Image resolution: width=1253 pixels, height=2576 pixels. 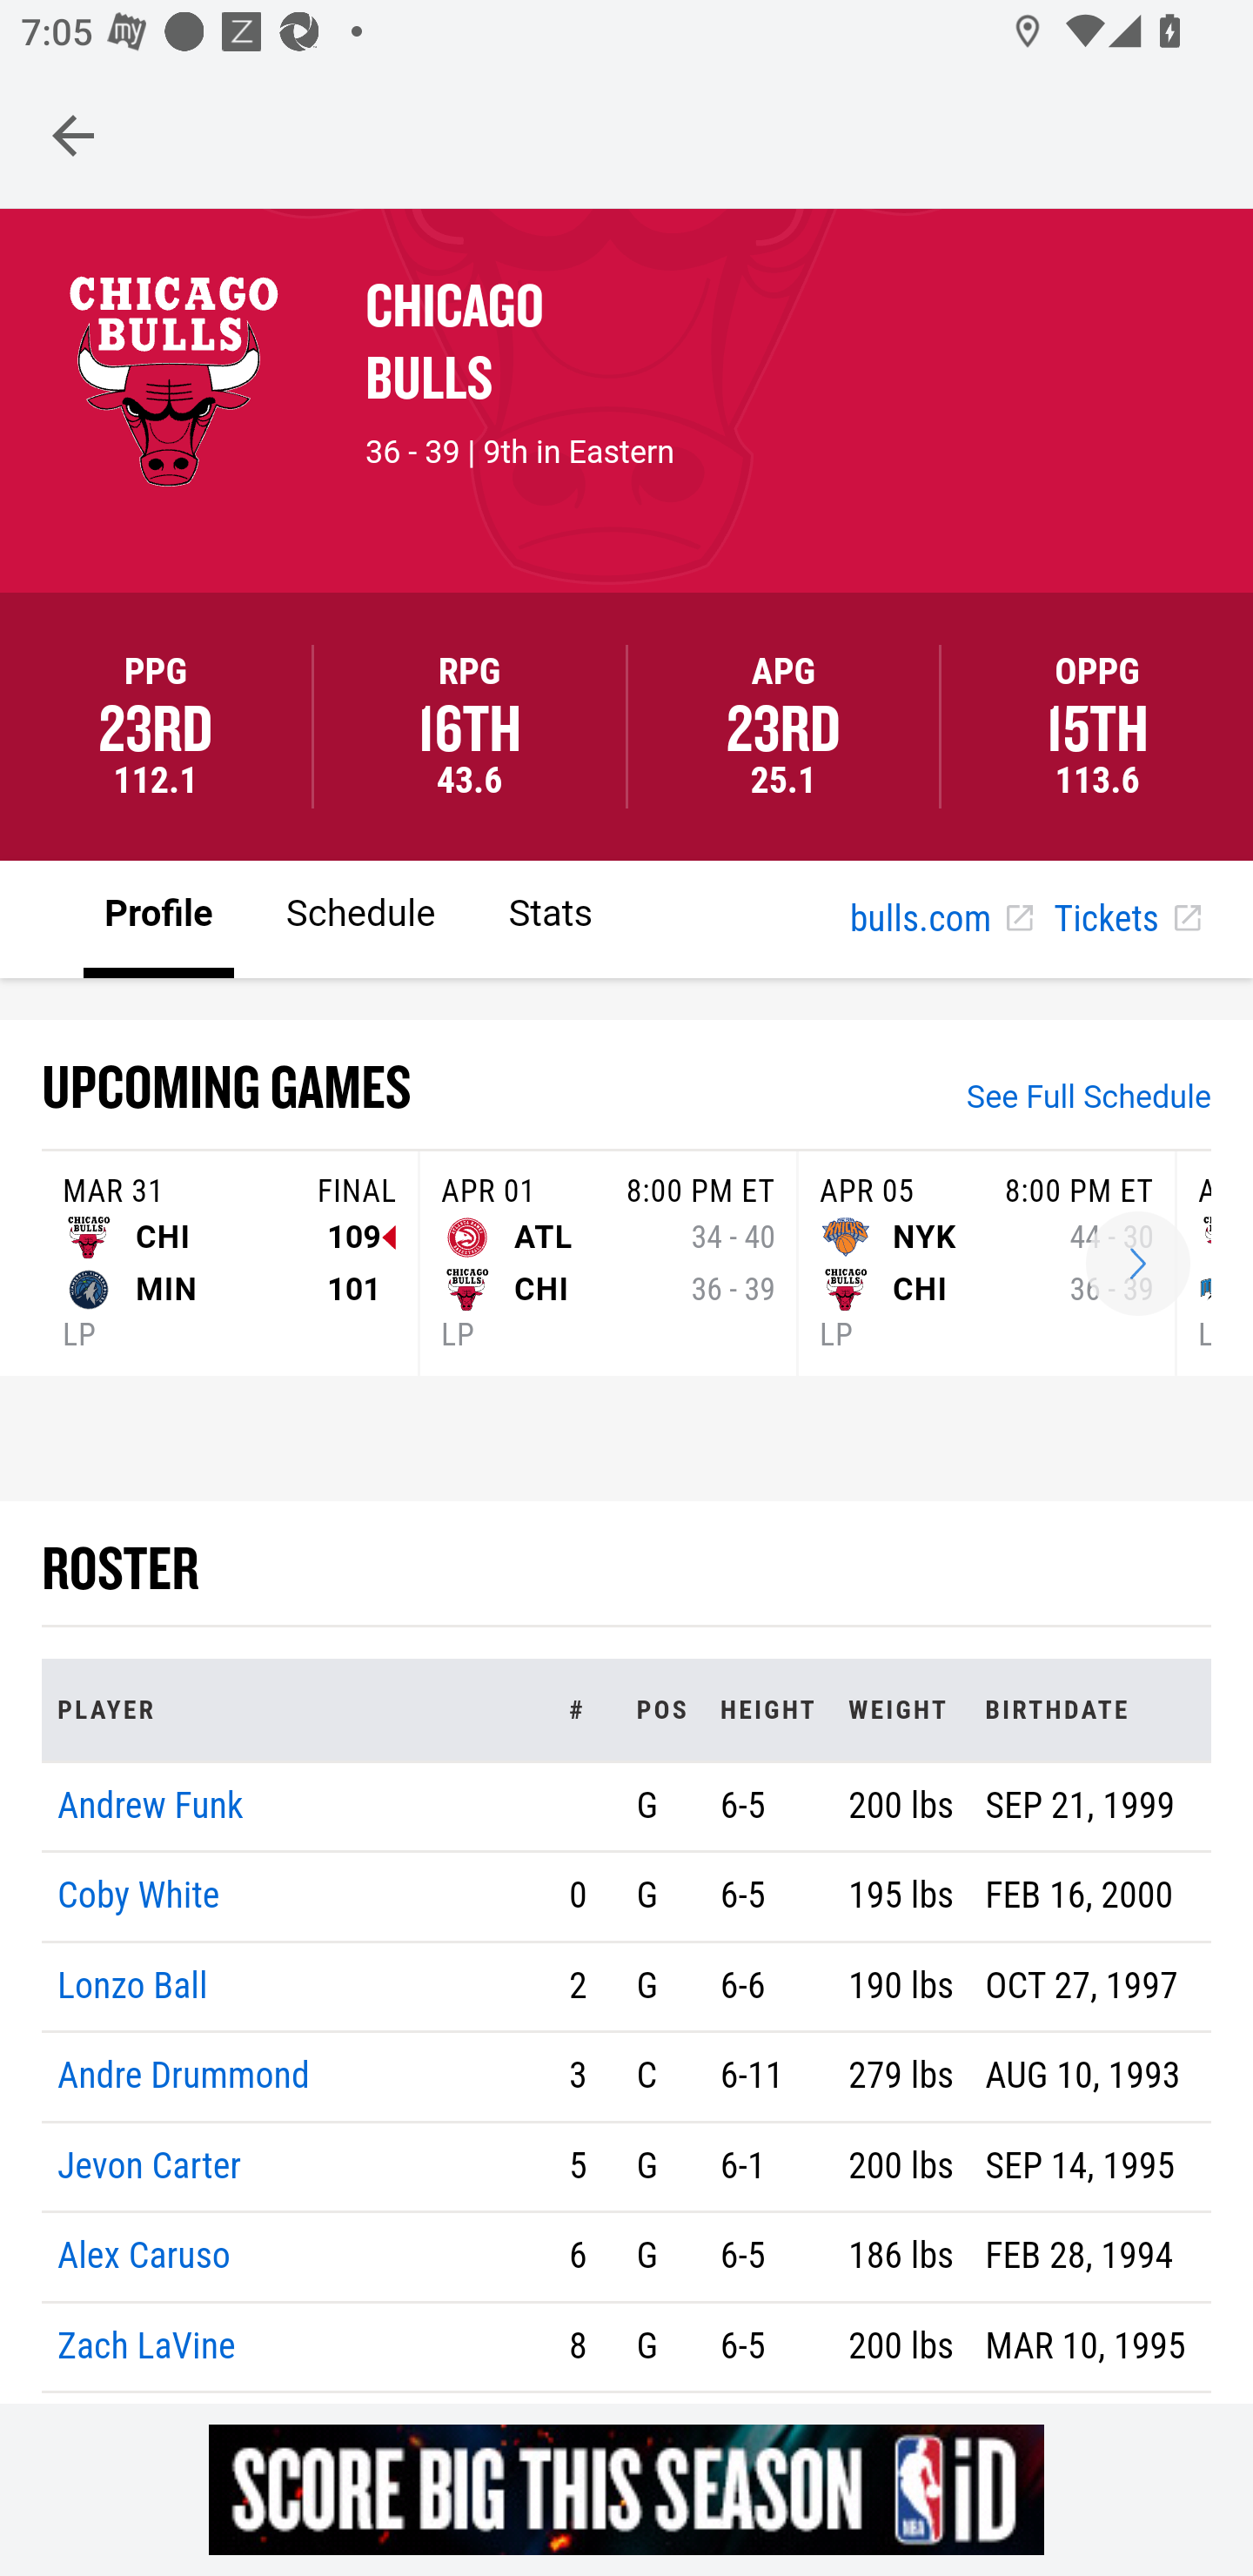 What do you see at coordinates (133, 1984) in the screenshot?
I see `Lonzo Ball` at bounding box center [133, 1984].